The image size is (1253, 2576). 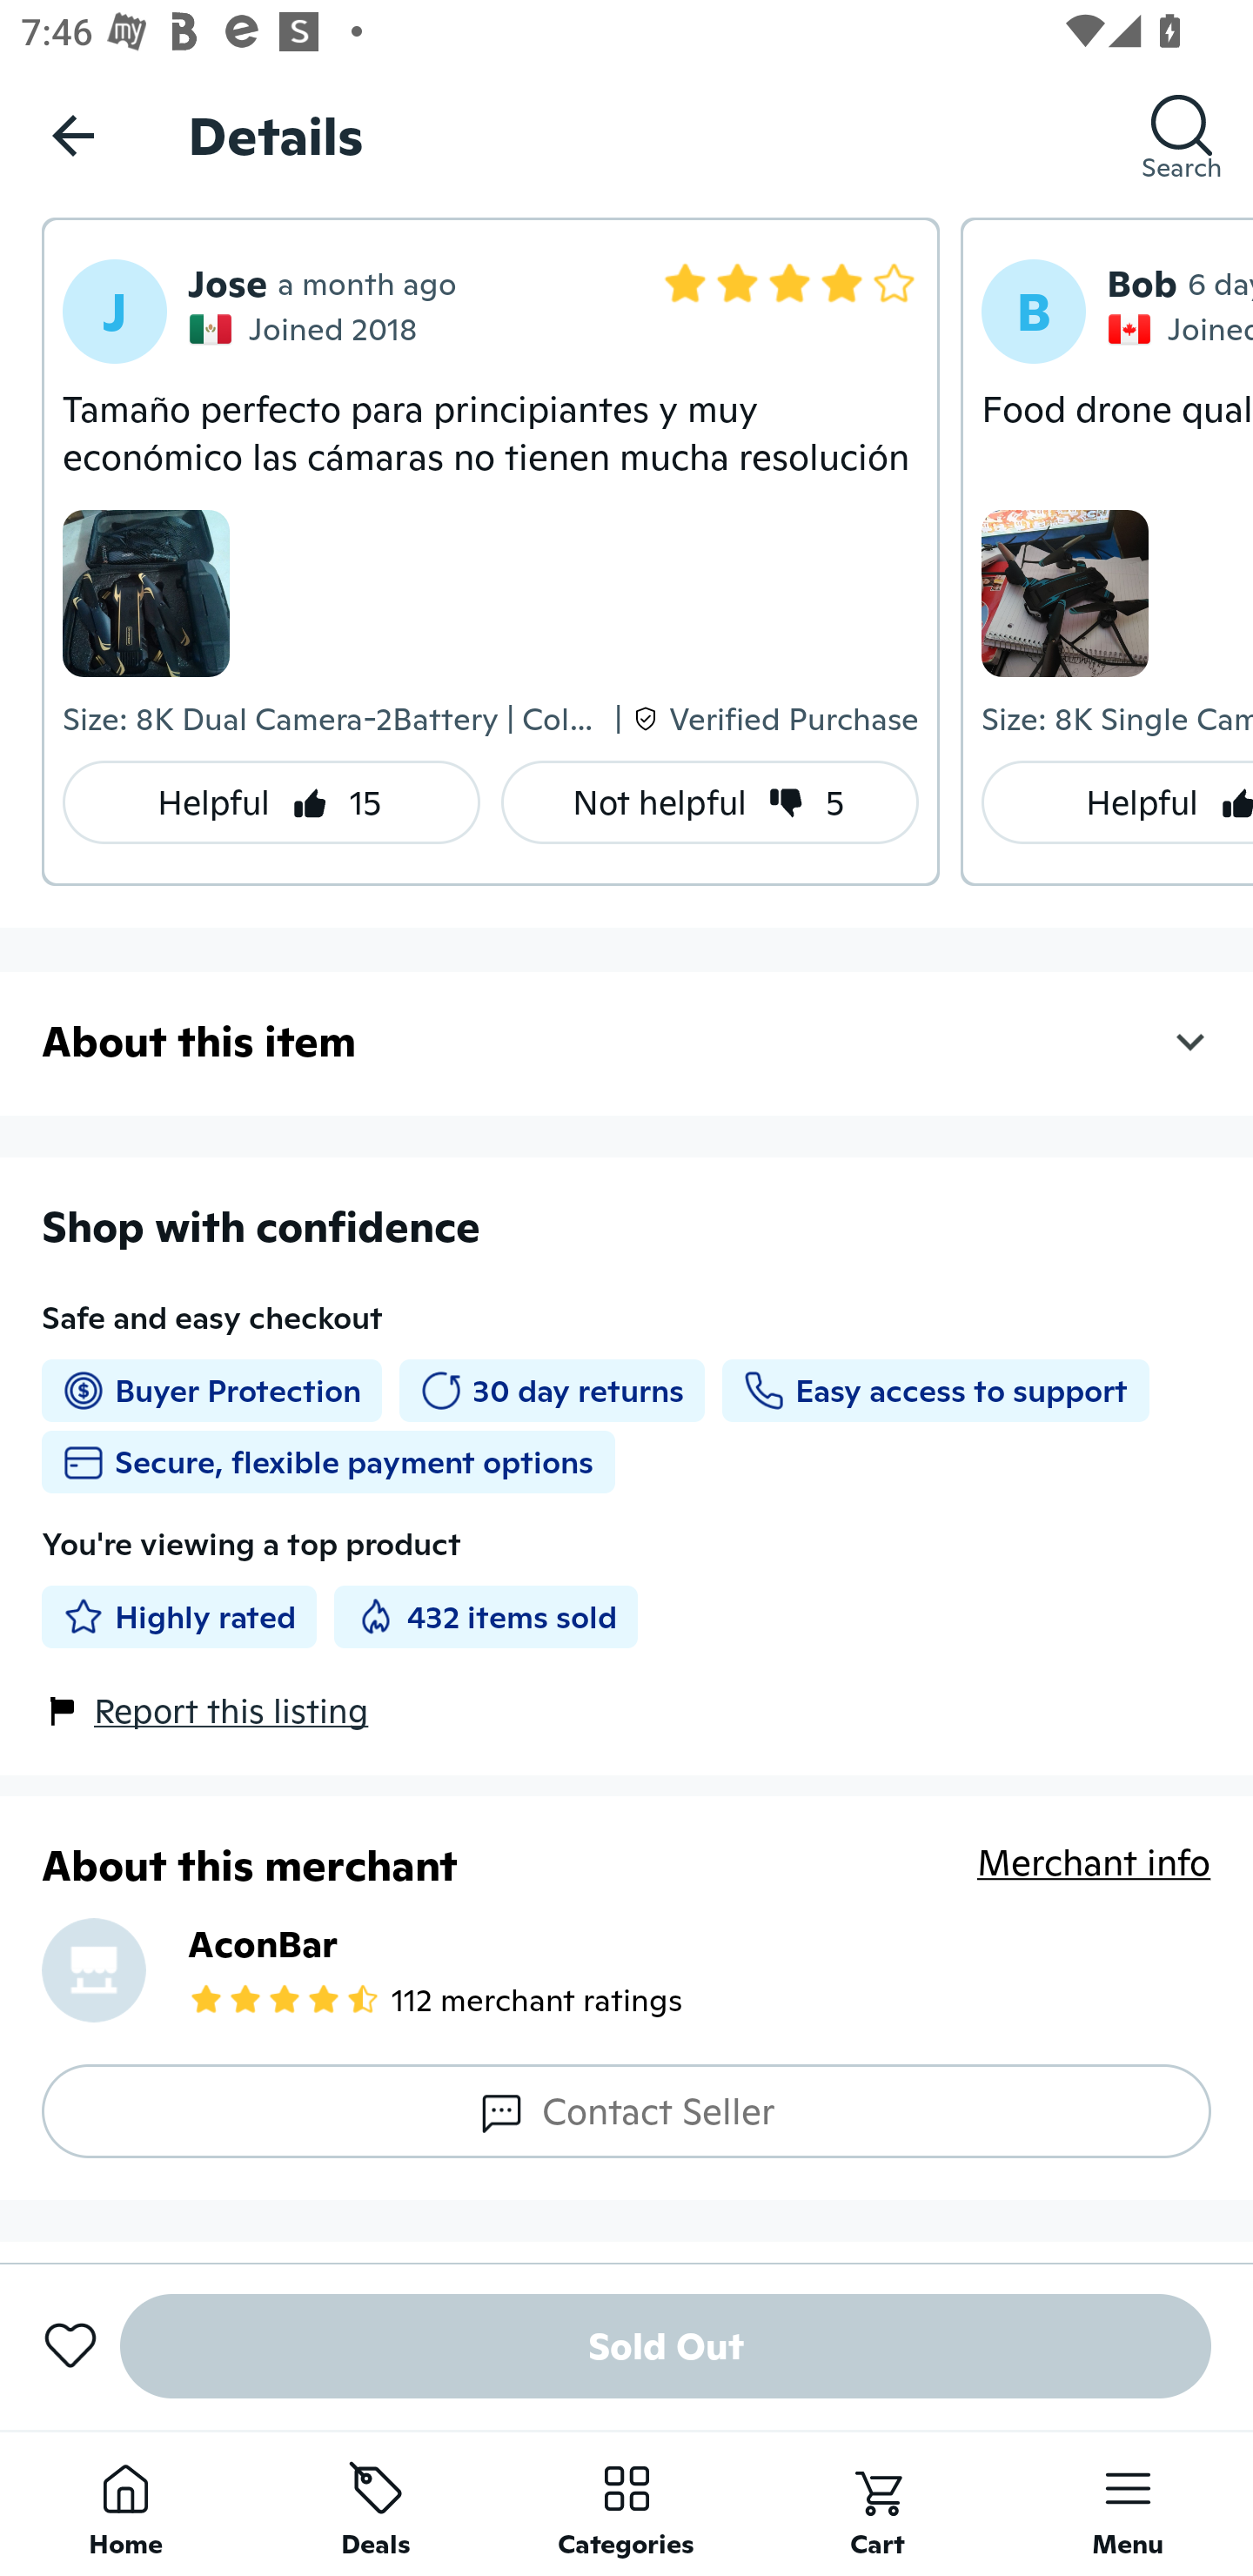 I want to click on Helpful 15, so click(x=271, y=802).